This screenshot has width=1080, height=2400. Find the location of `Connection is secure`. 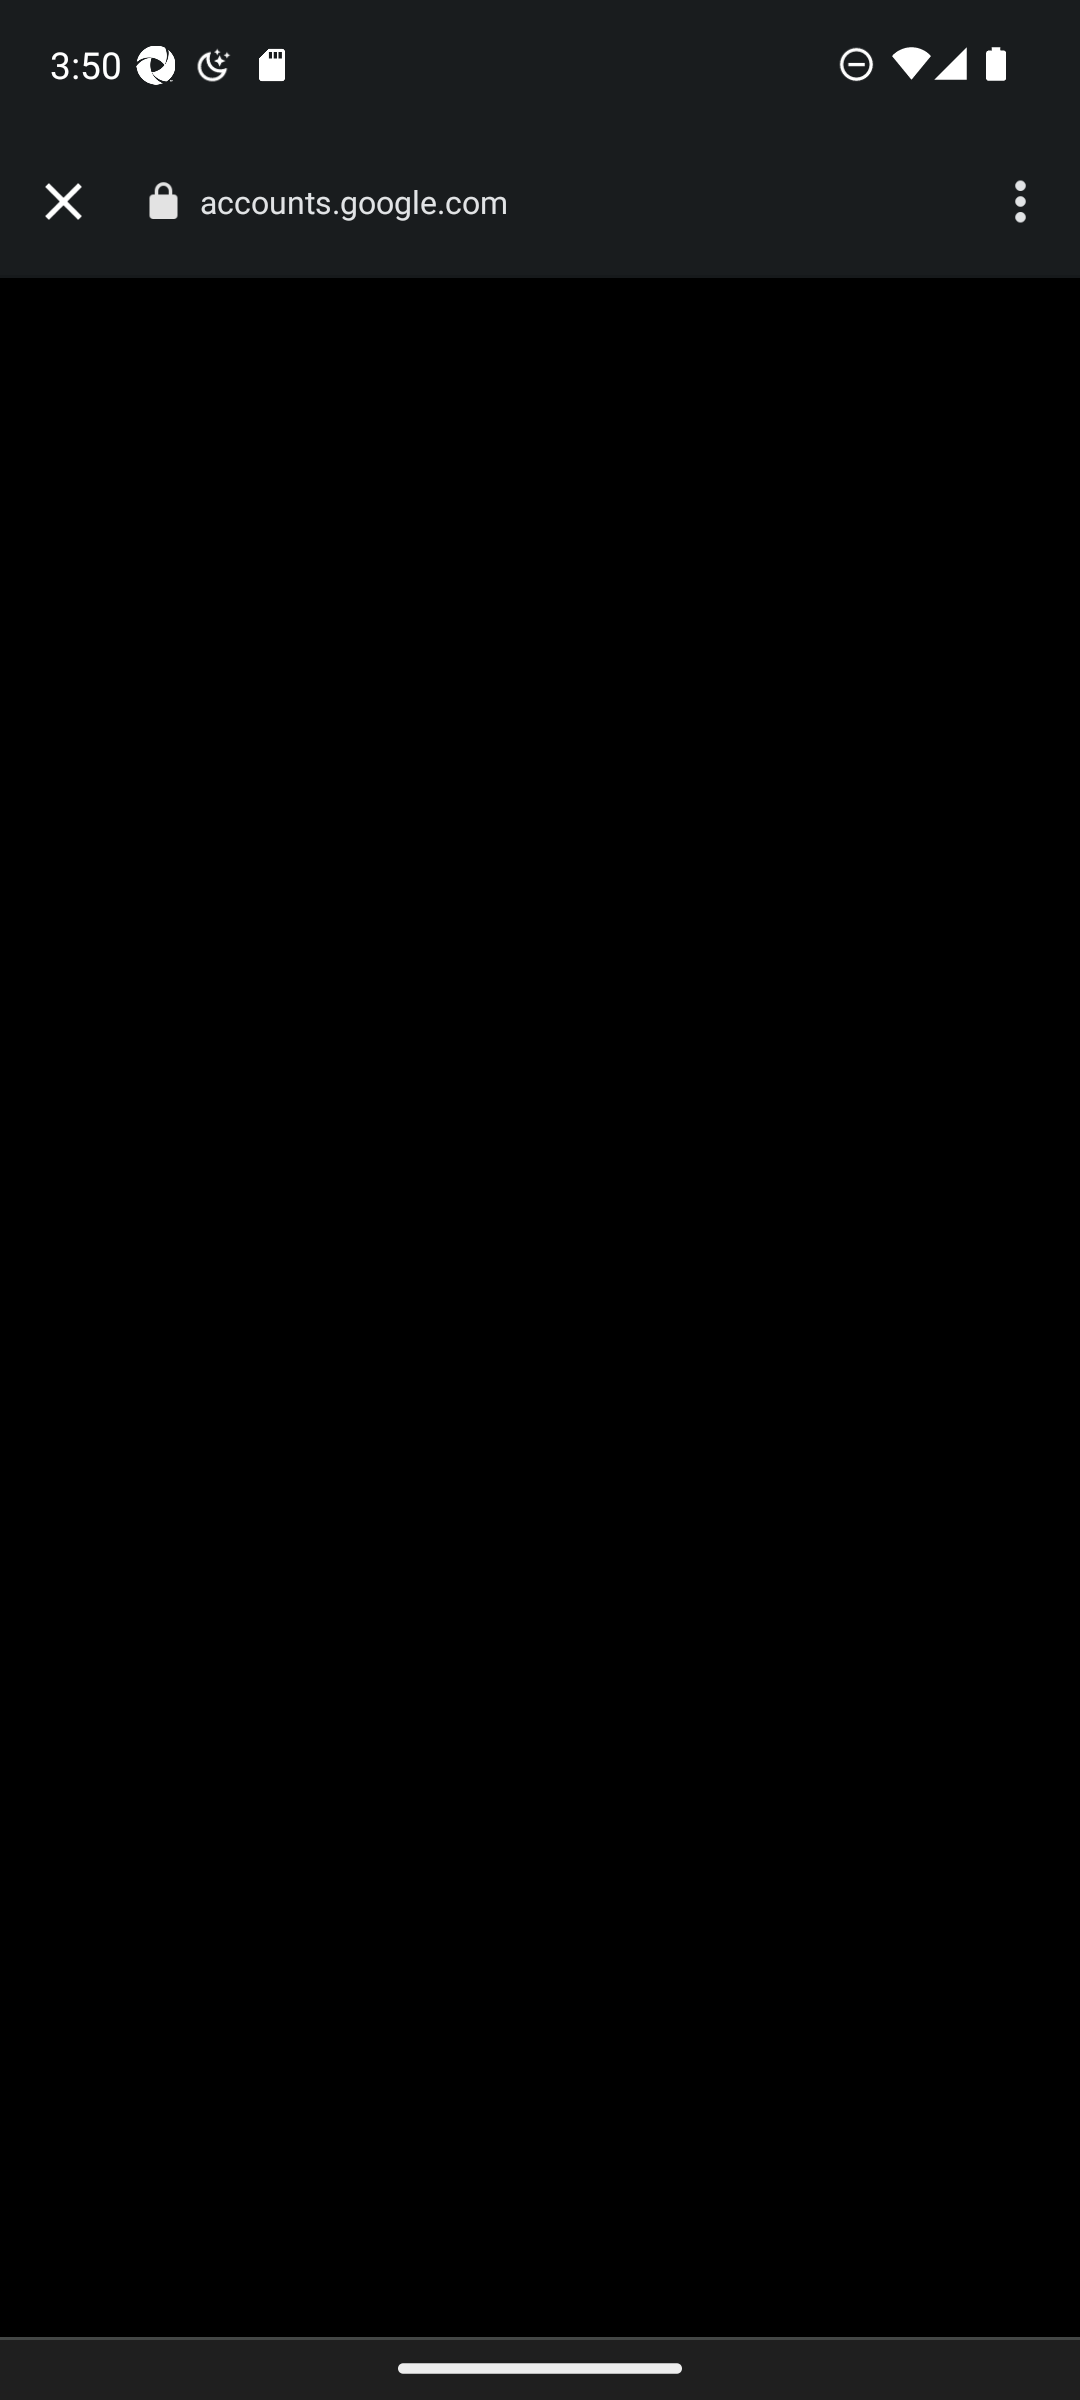

Connection is secure is located at coordinates (162, 201).